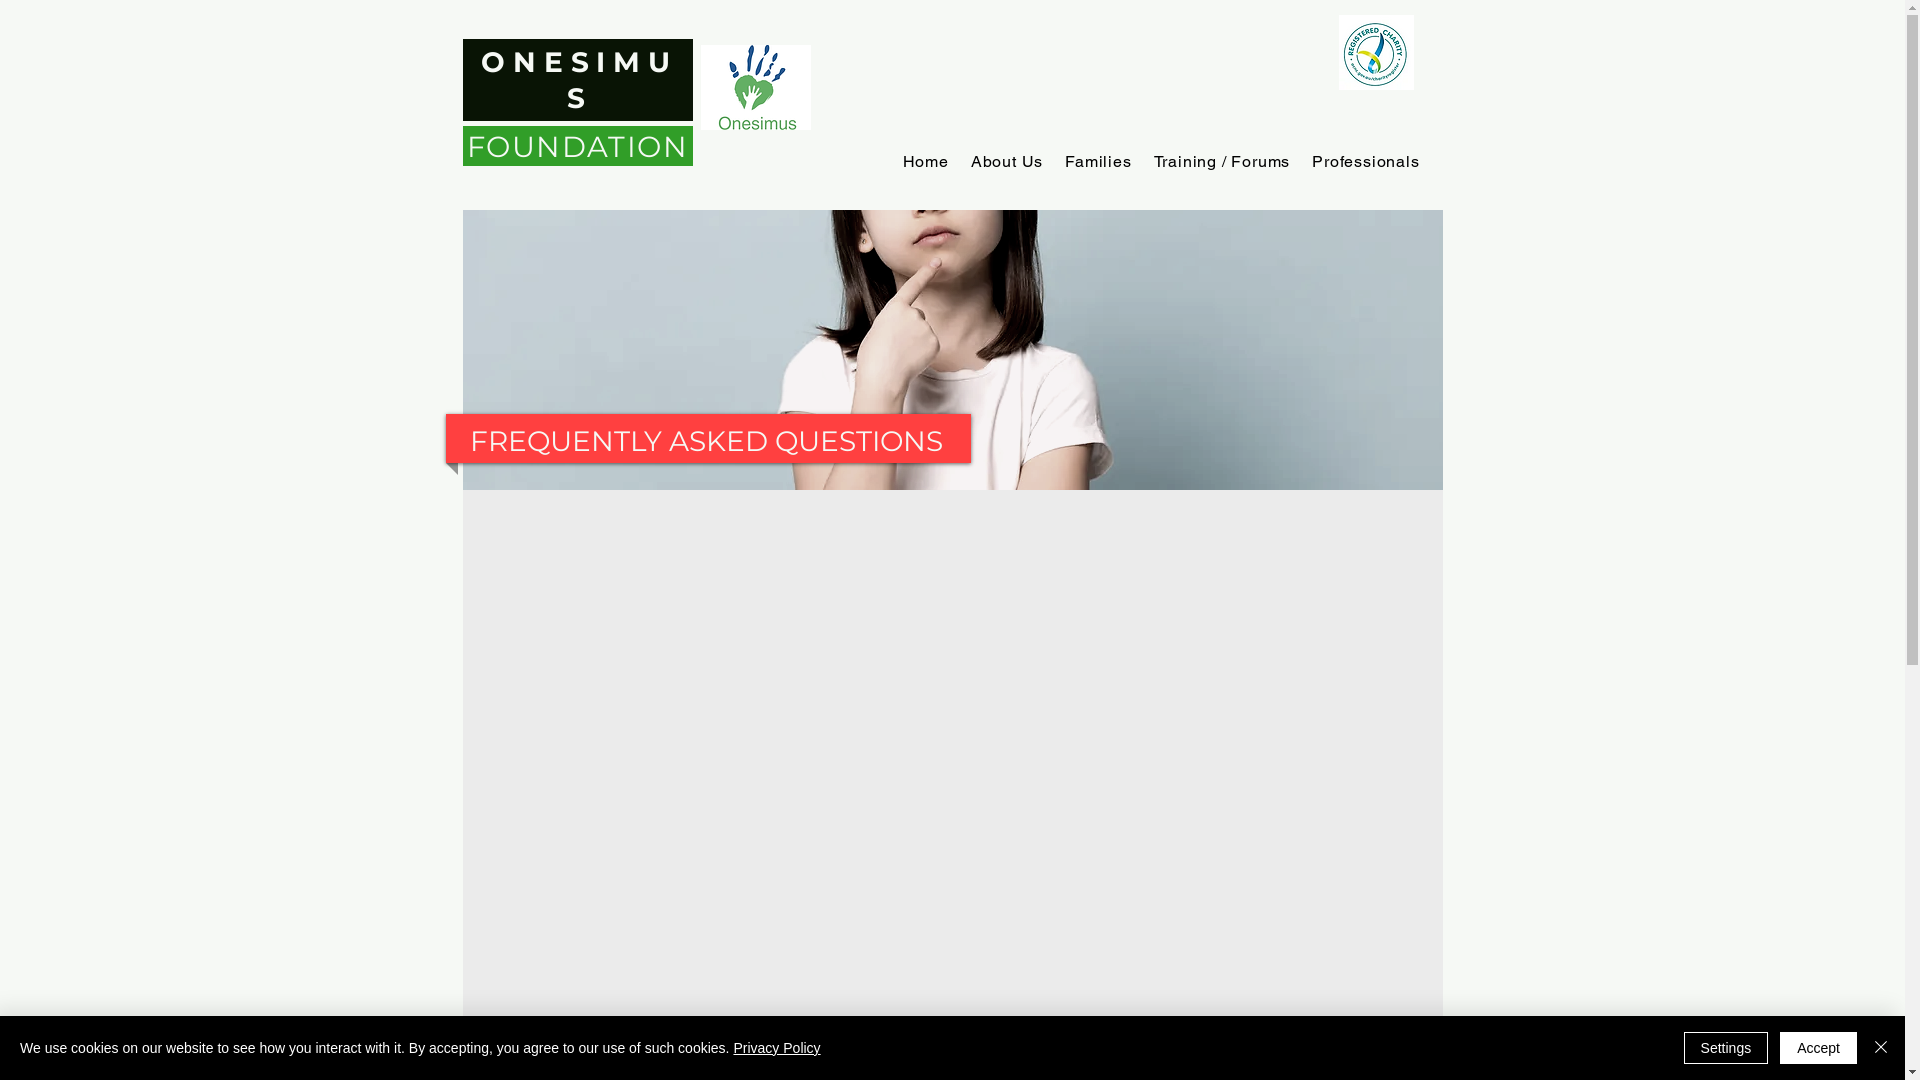  I want to click on Settings, so click(1726, 1048).